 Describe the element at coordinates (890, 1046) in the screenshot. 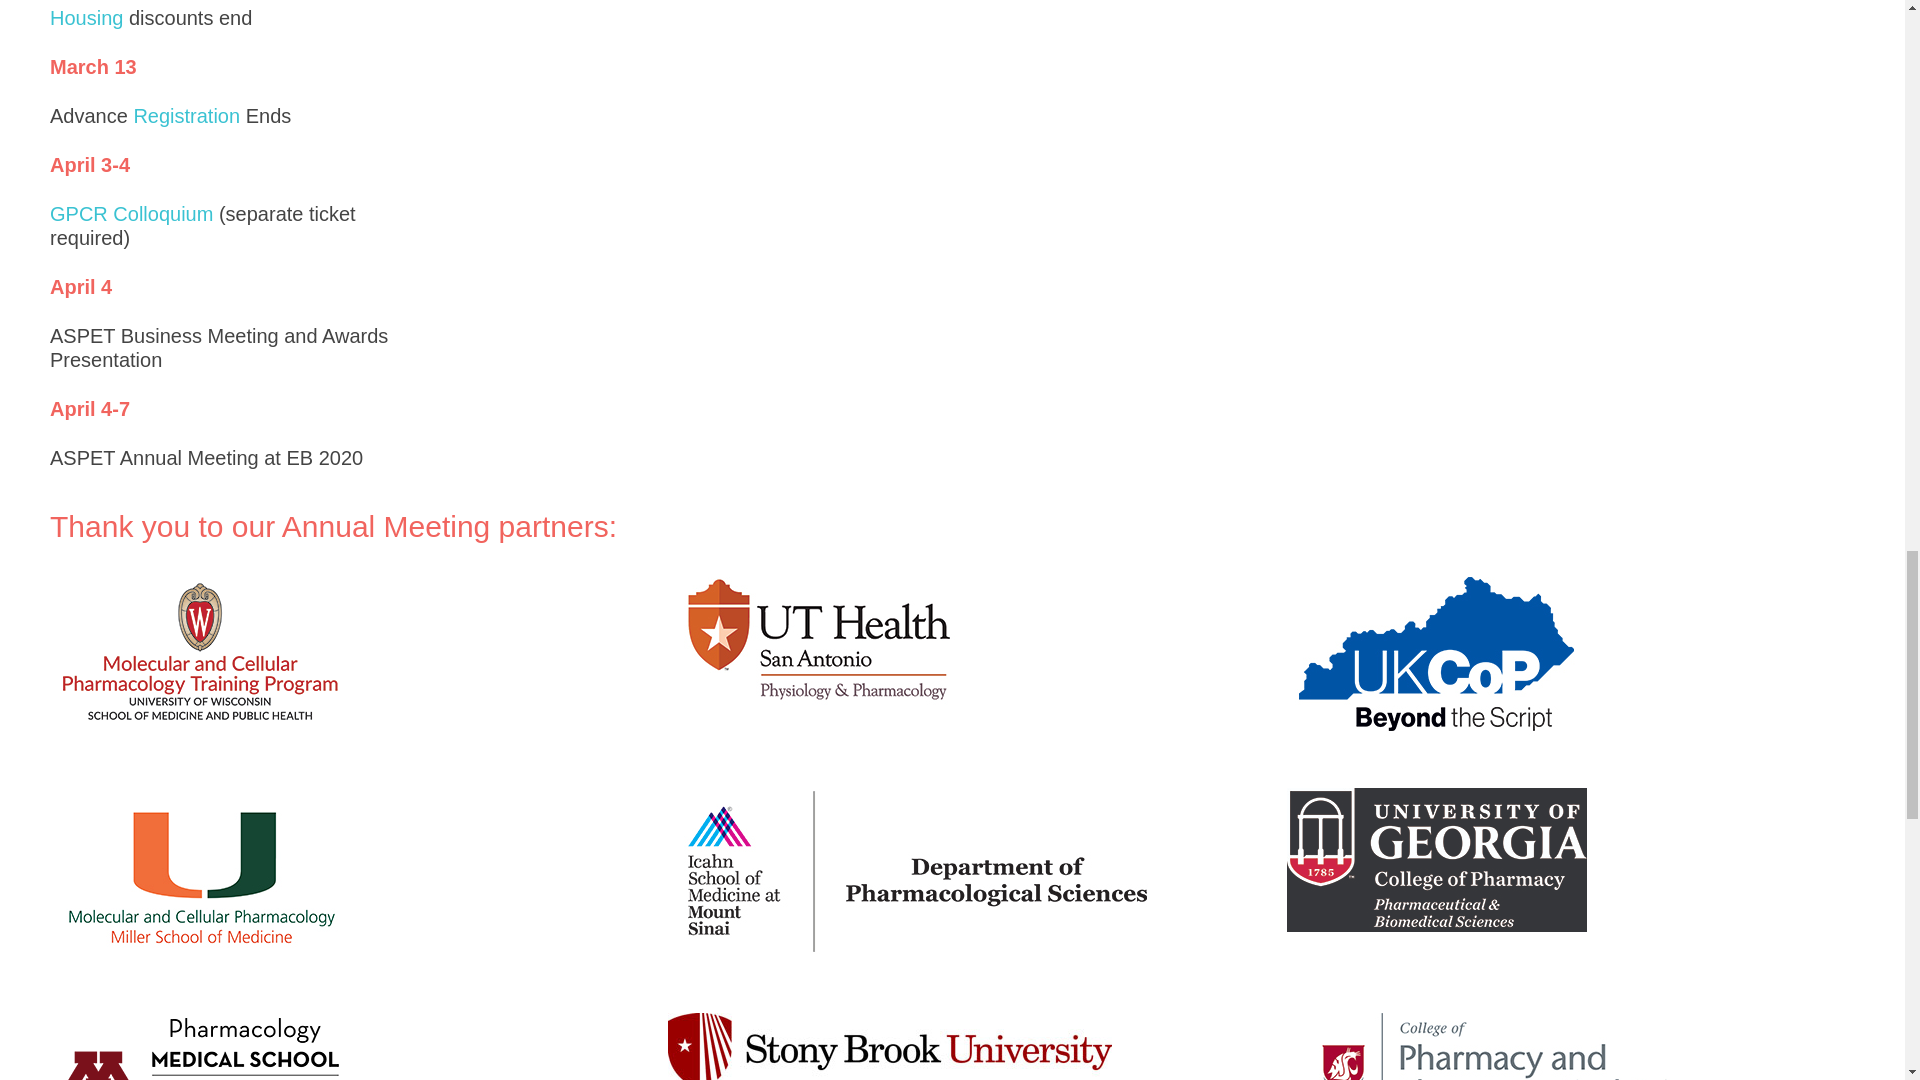

I see `Stony-Brook-Logo` at that location.